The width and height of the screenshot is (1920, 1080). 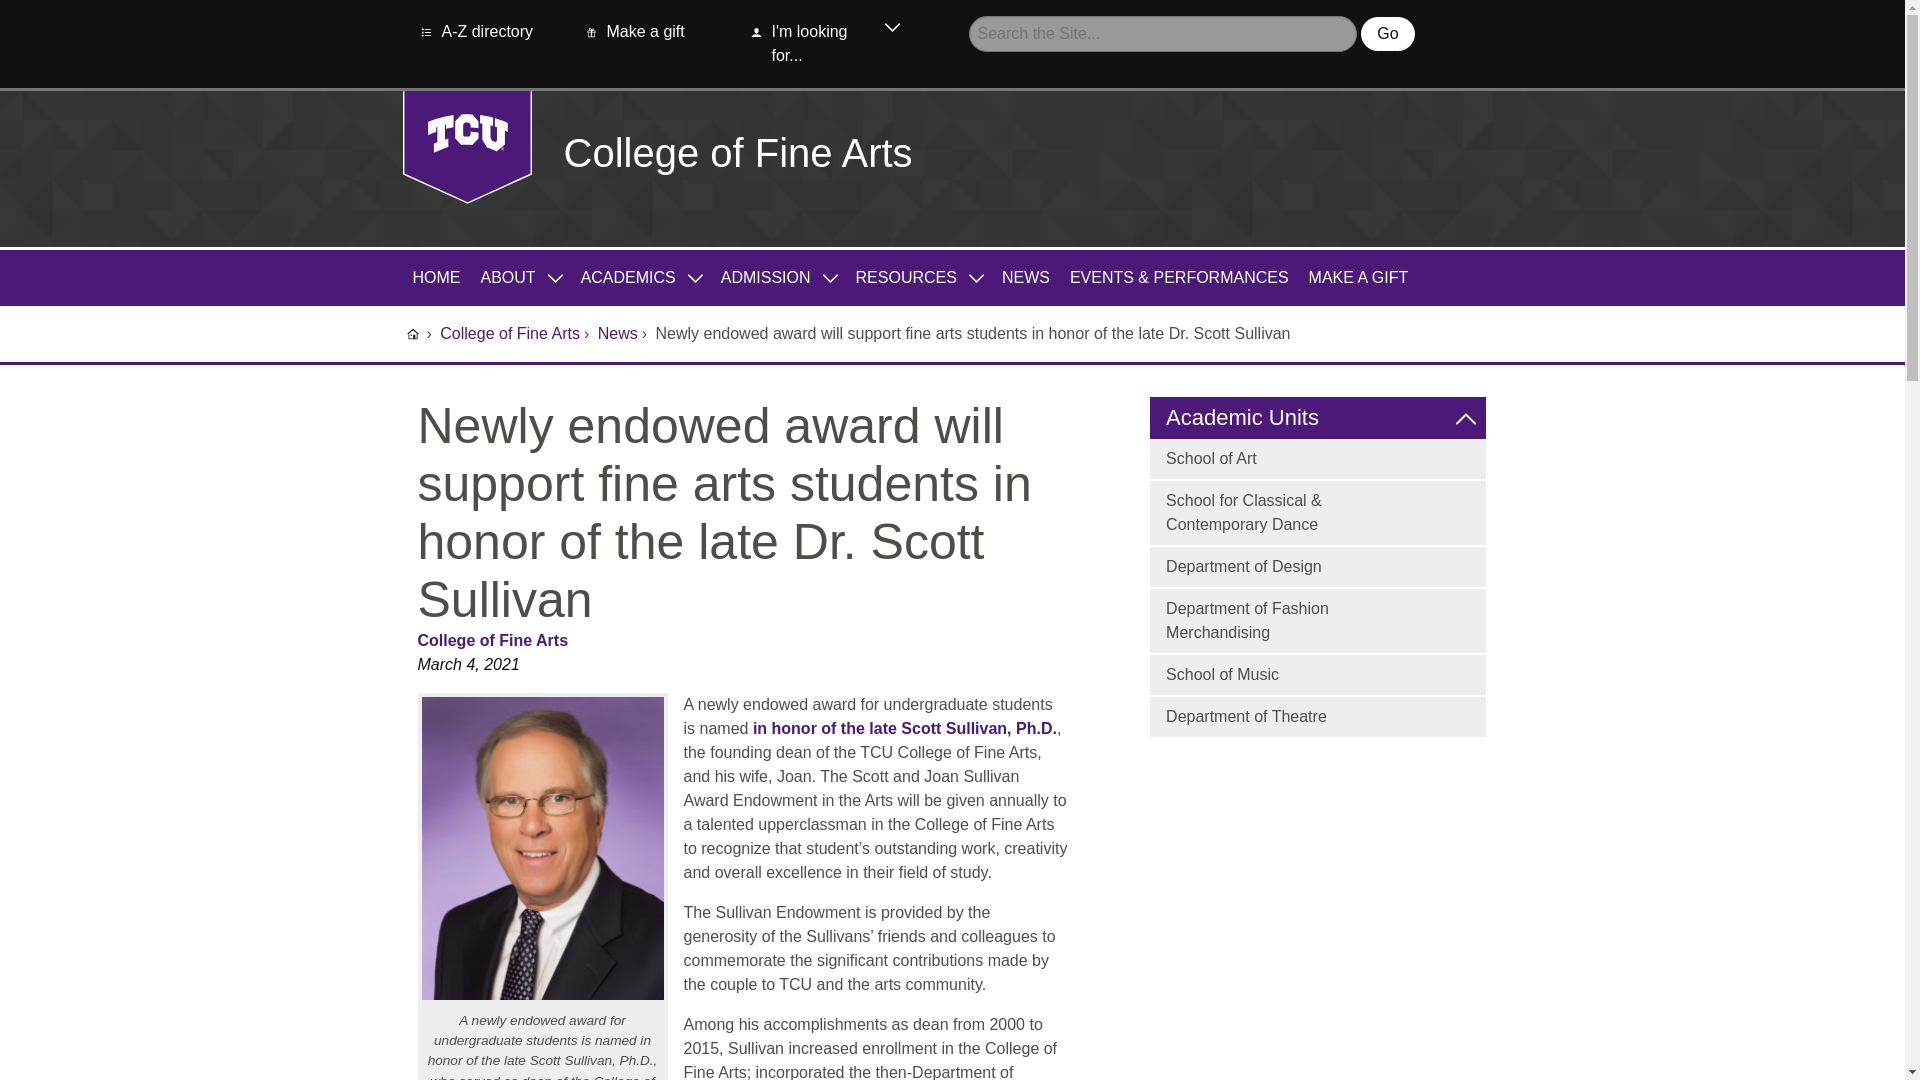 I want to click on Expand ACADEMICS Menu, so click(x=696, y=276).